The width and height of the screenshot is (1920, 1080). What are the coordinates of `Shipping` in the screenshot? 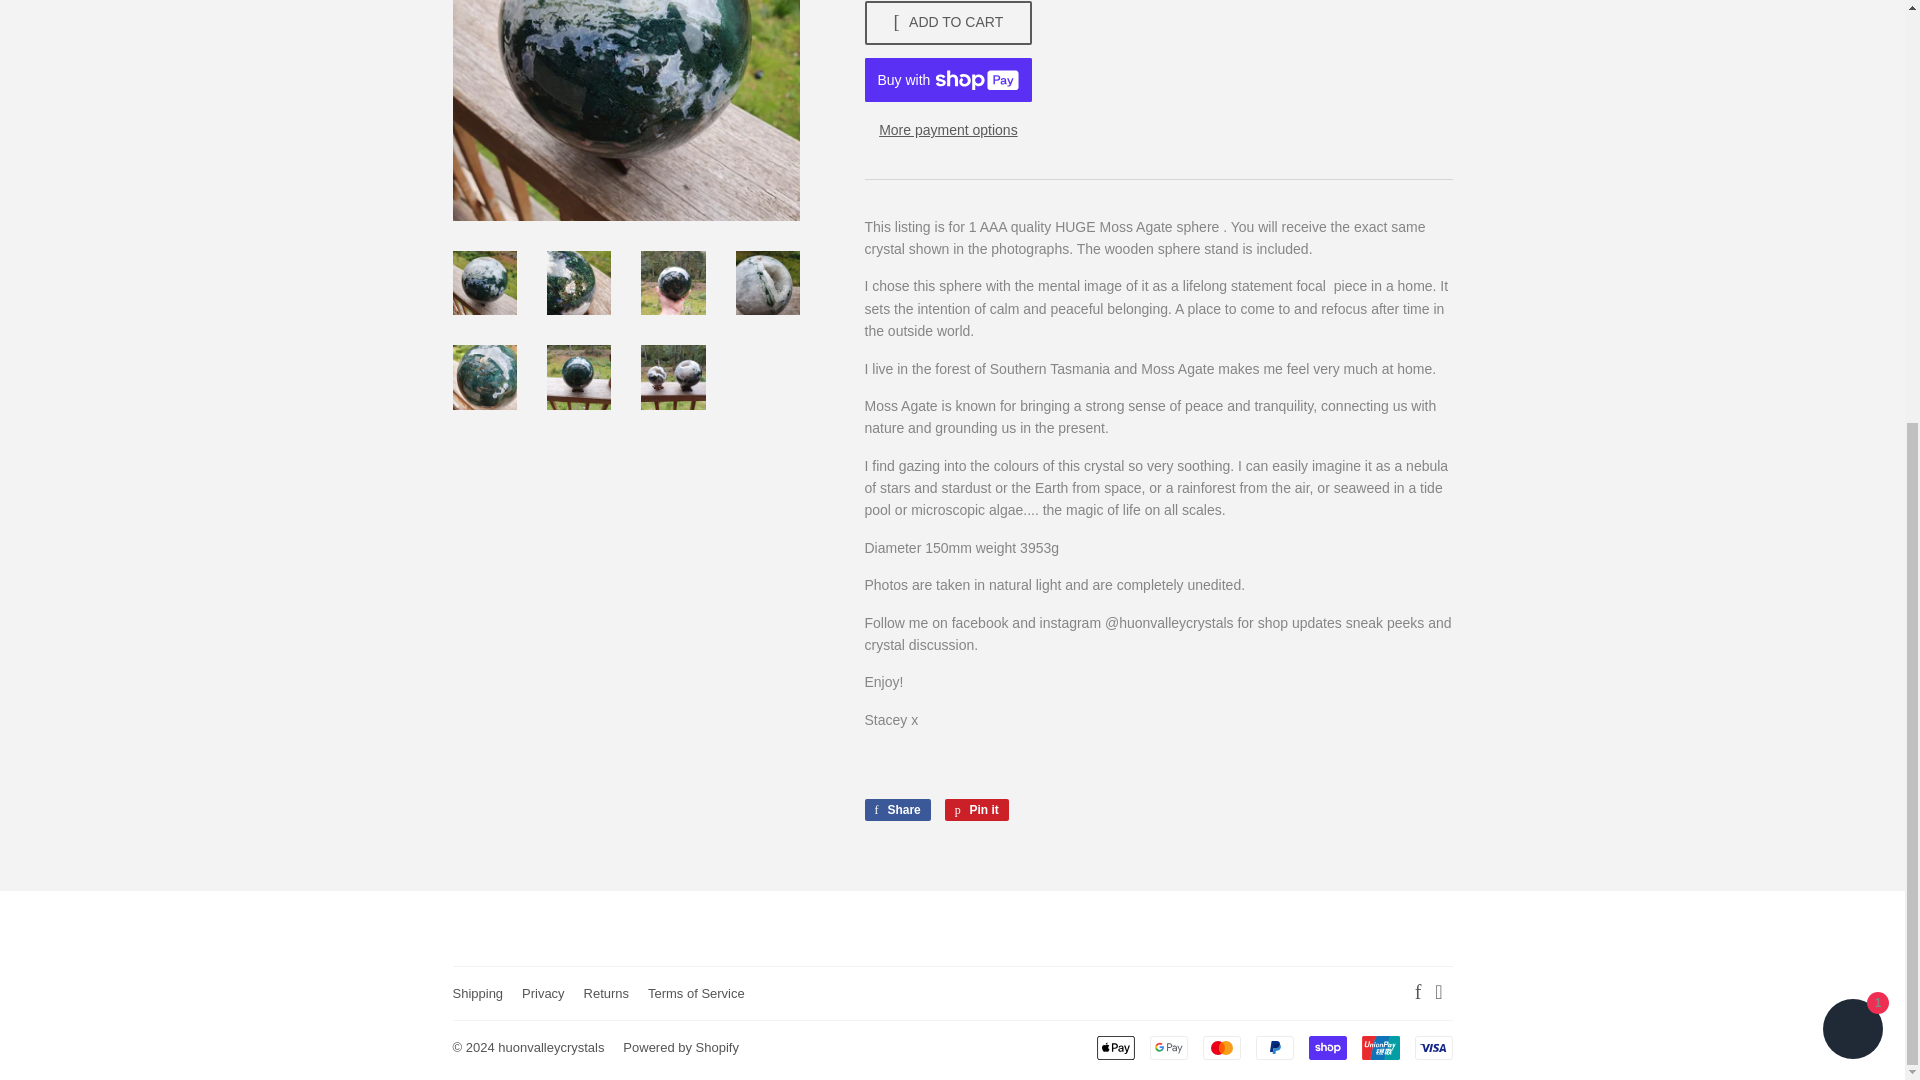 It's located at (1418, 994).